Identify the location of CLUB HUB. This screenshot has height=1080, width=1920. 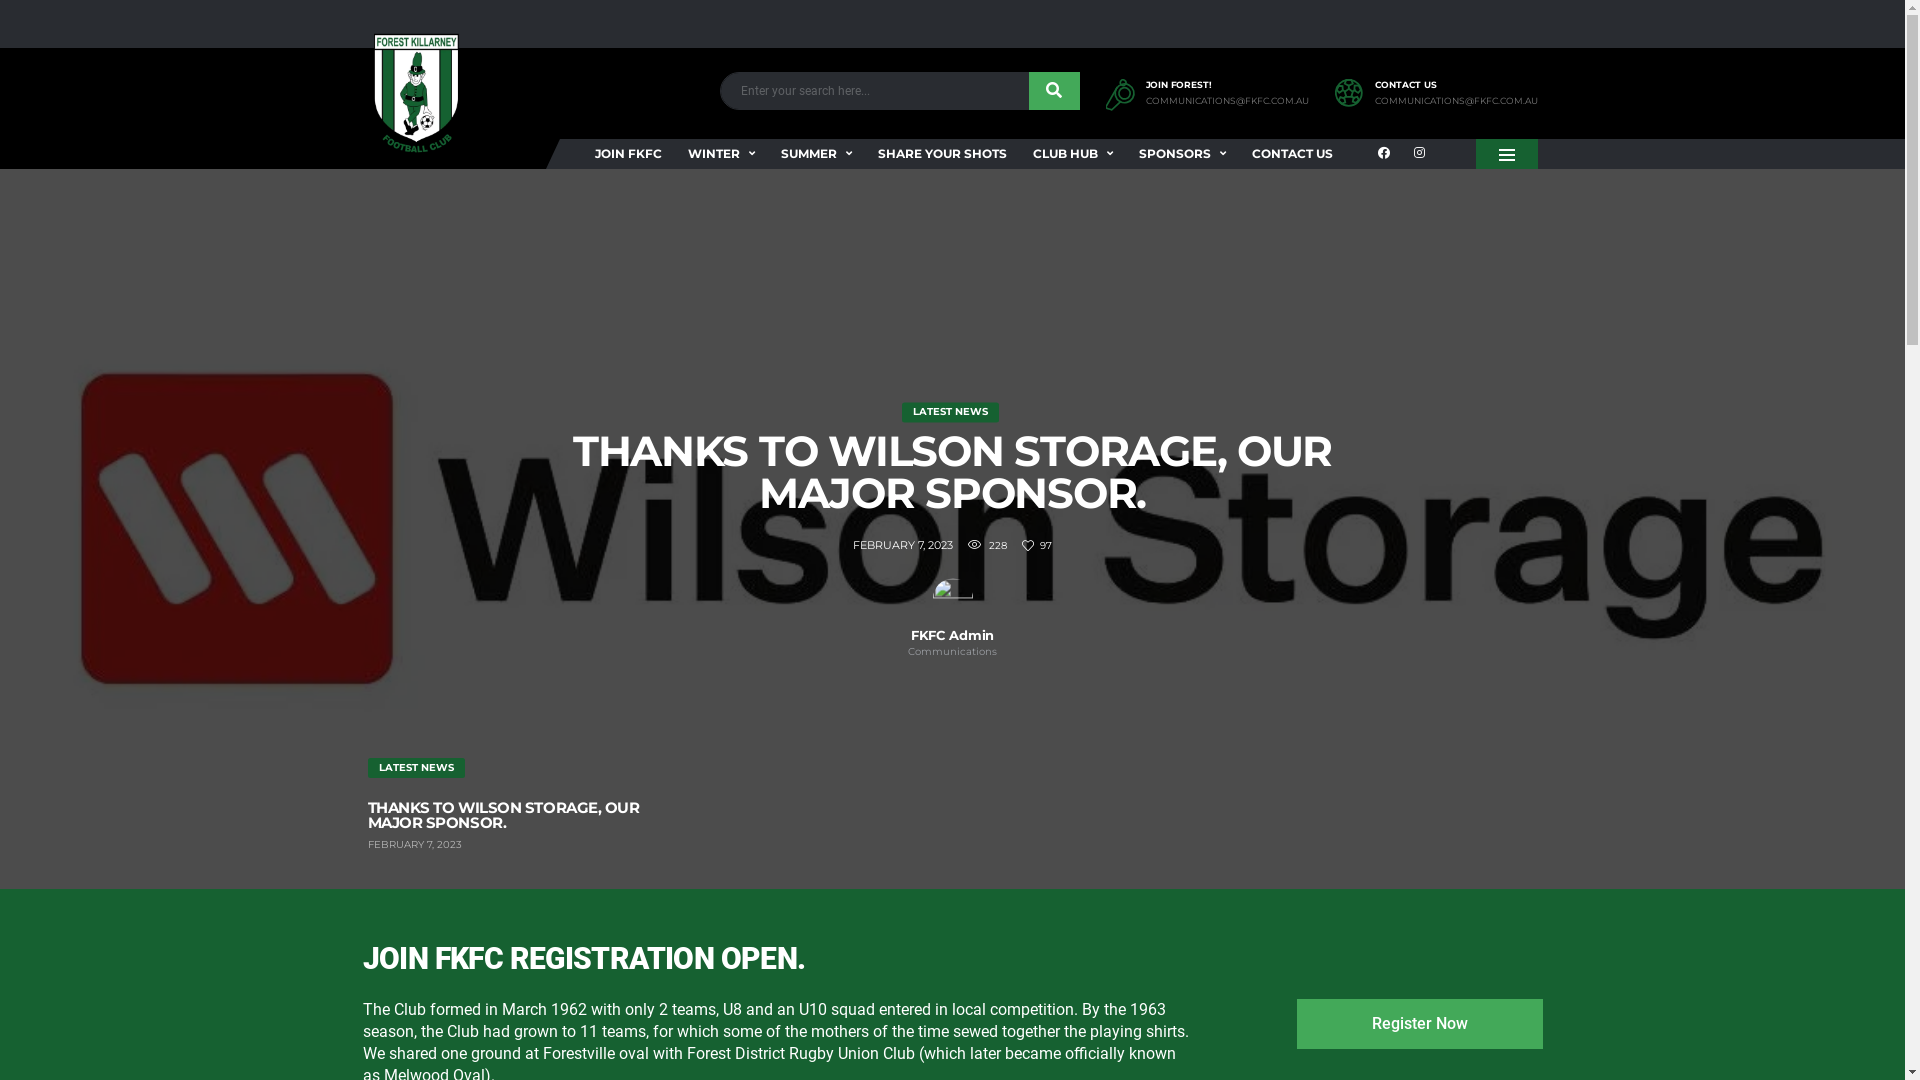
(1072, 154).